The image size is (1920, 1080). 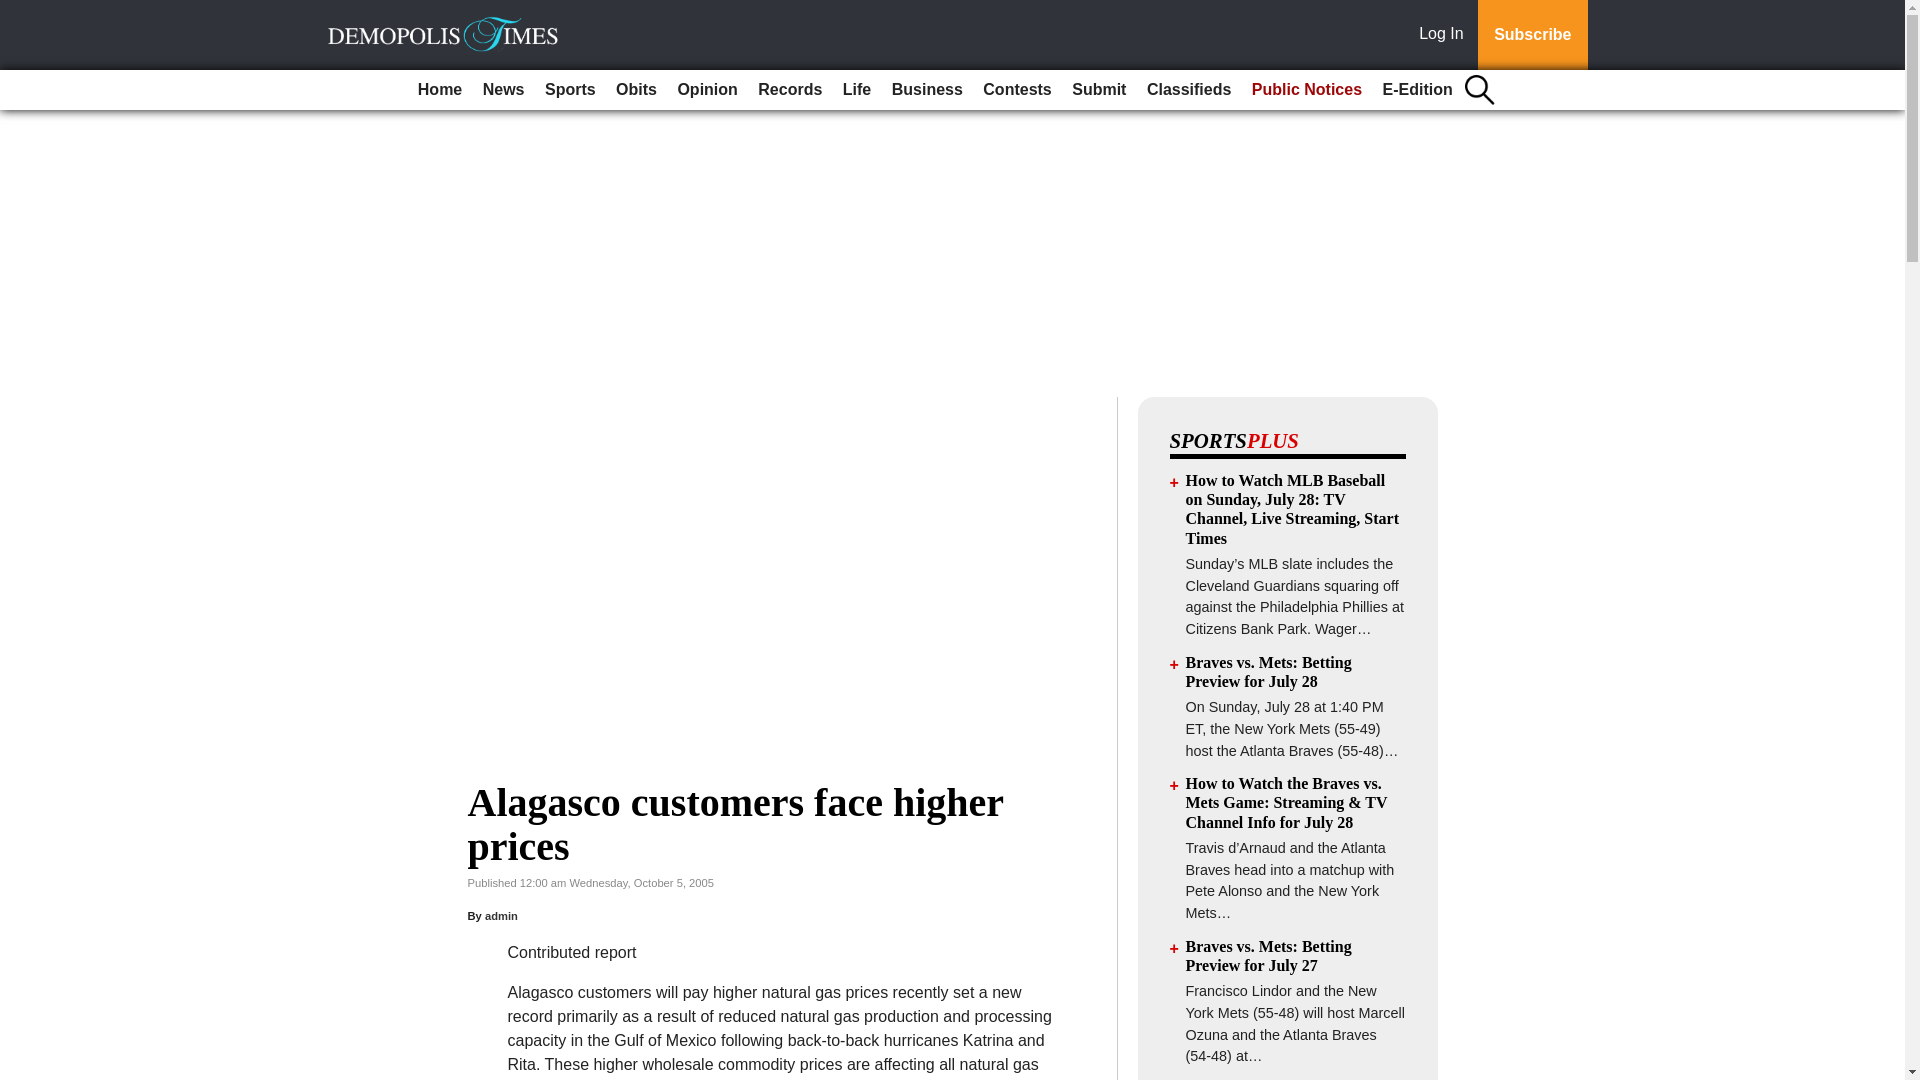 What do you see at coordinates (1445, 35) in the screenshot?
I see `Log In` at bounding box center [1445, 35].